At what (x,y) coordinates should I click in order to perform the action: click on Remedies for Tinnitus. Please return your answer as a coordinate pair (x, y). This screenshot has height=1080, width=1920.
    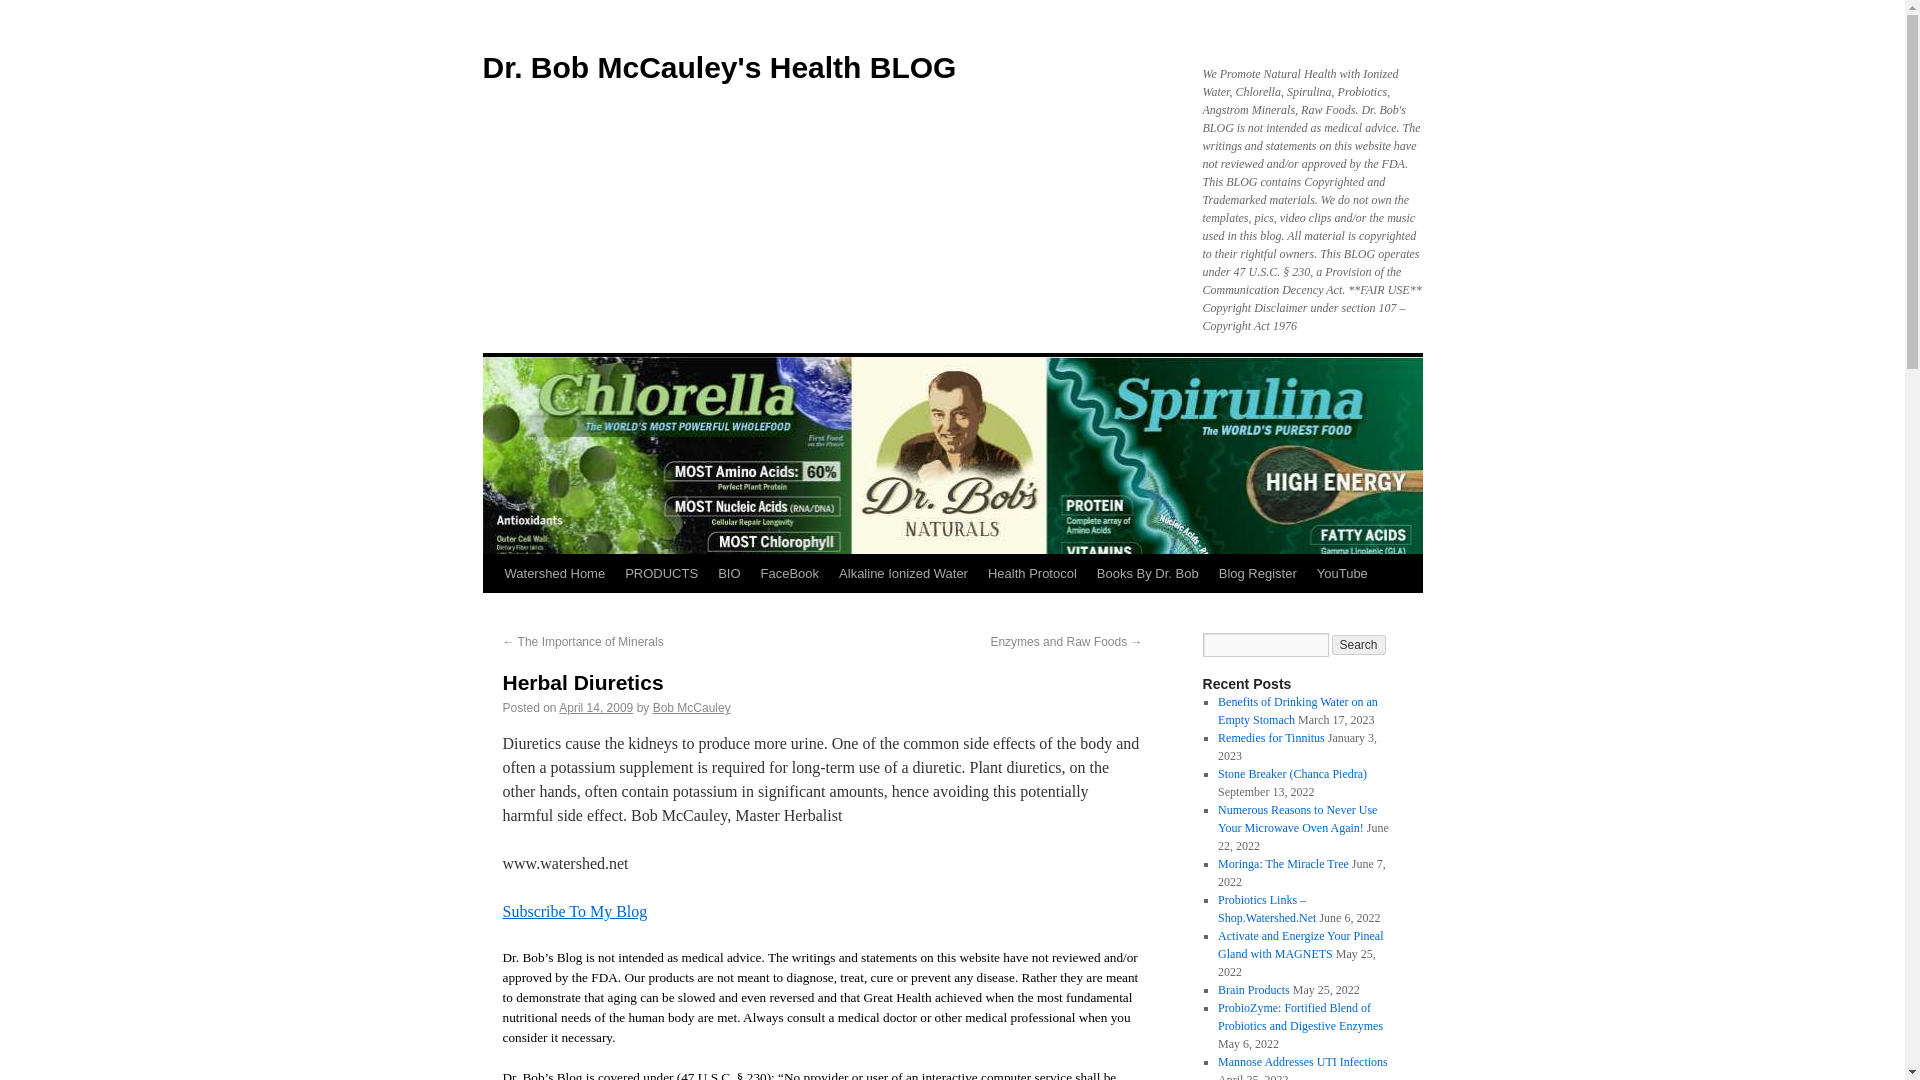
    Looking at the image, I should click on (1270, 738).